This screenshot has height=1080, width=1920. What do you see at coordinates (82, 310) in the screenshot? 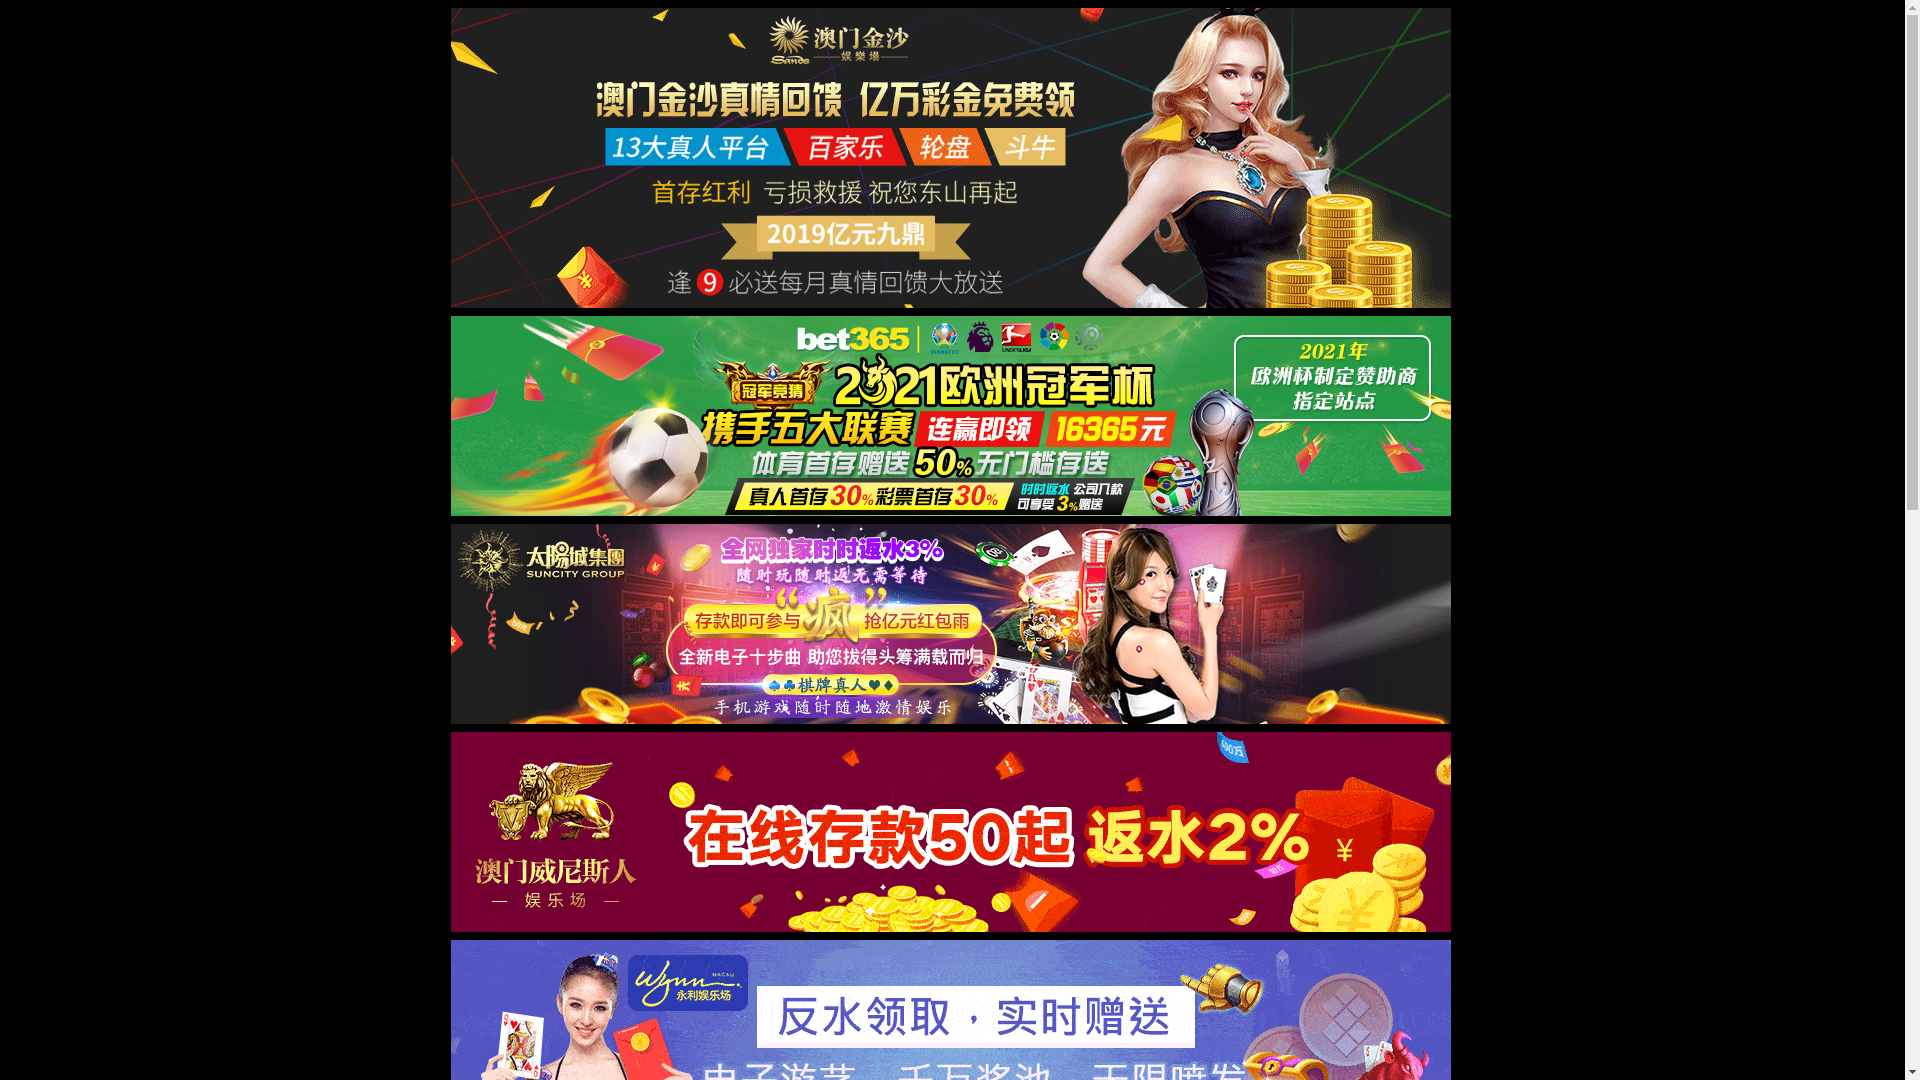
I see `ThinkPHP` at bounding box center [82, 310].